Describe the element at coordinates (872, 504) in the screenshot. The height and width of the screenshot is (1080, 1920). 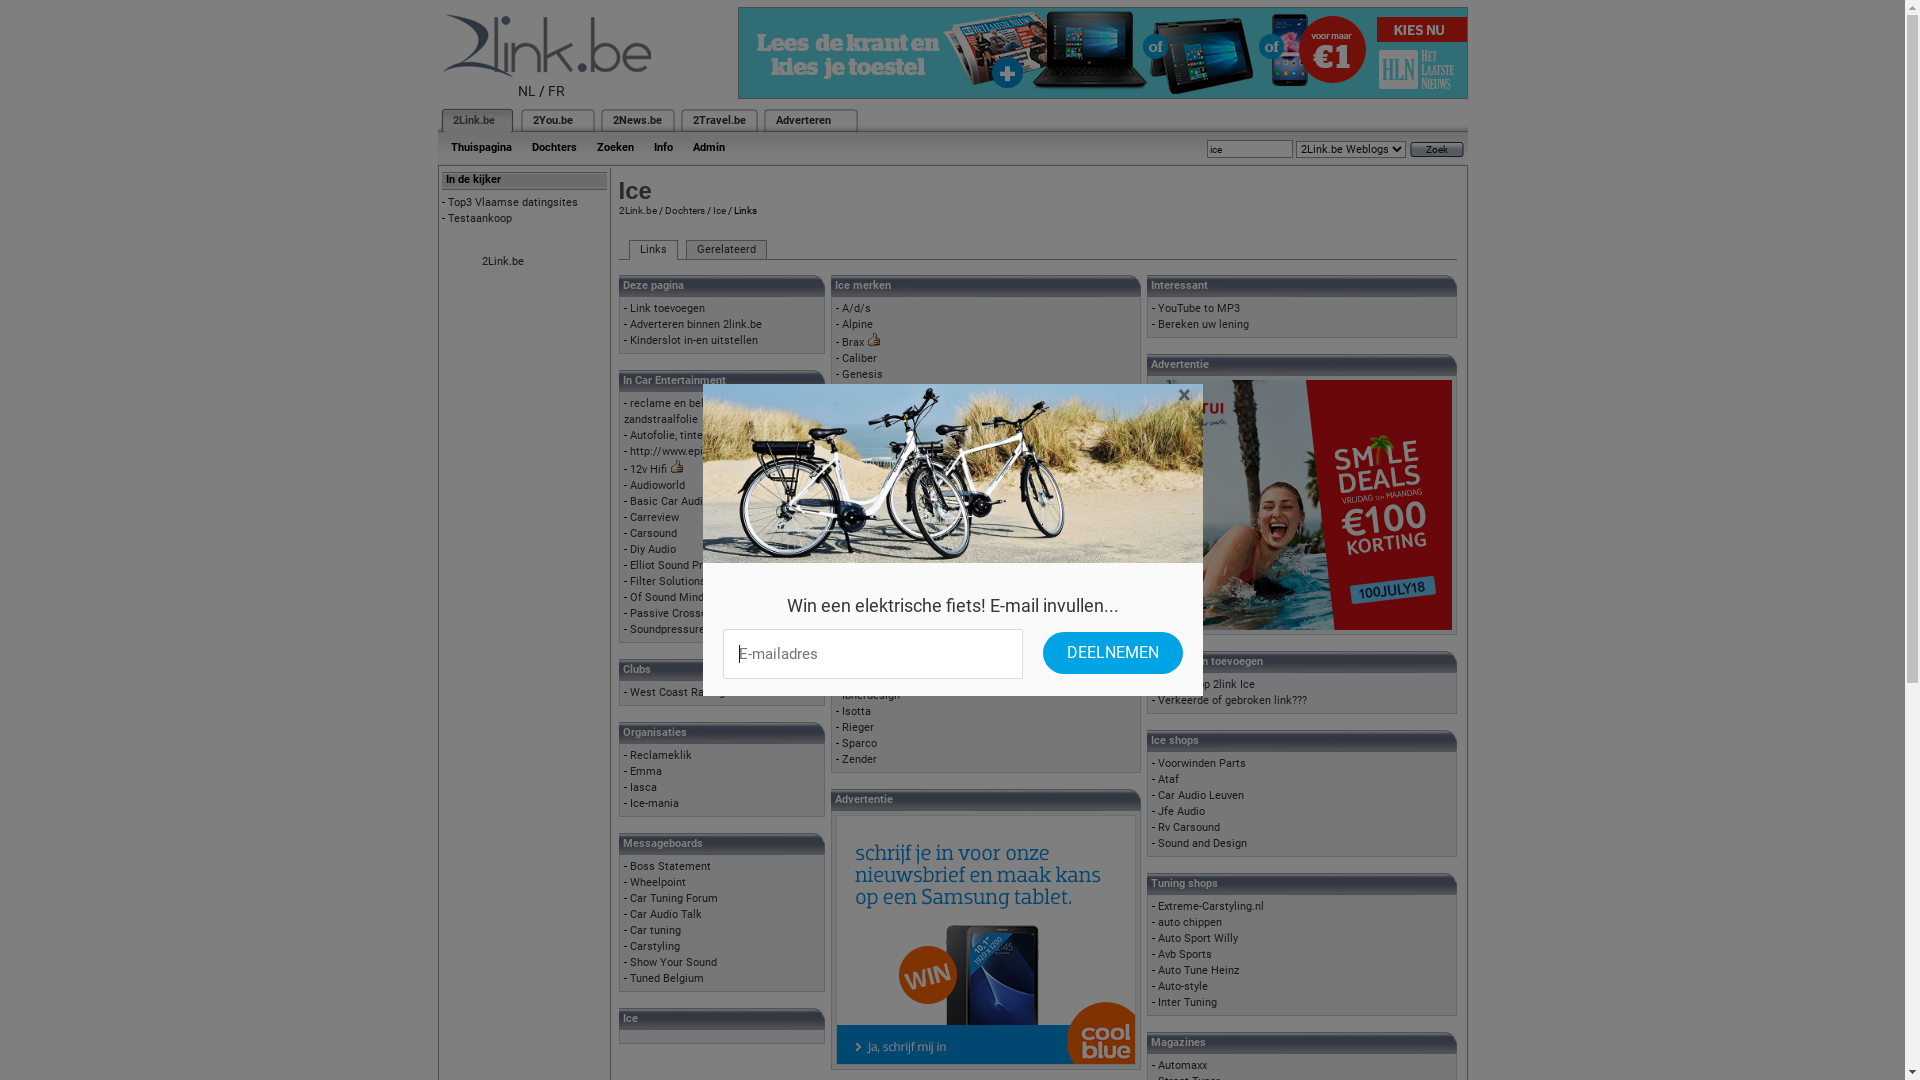
I see `Pm Modifici` at that location.